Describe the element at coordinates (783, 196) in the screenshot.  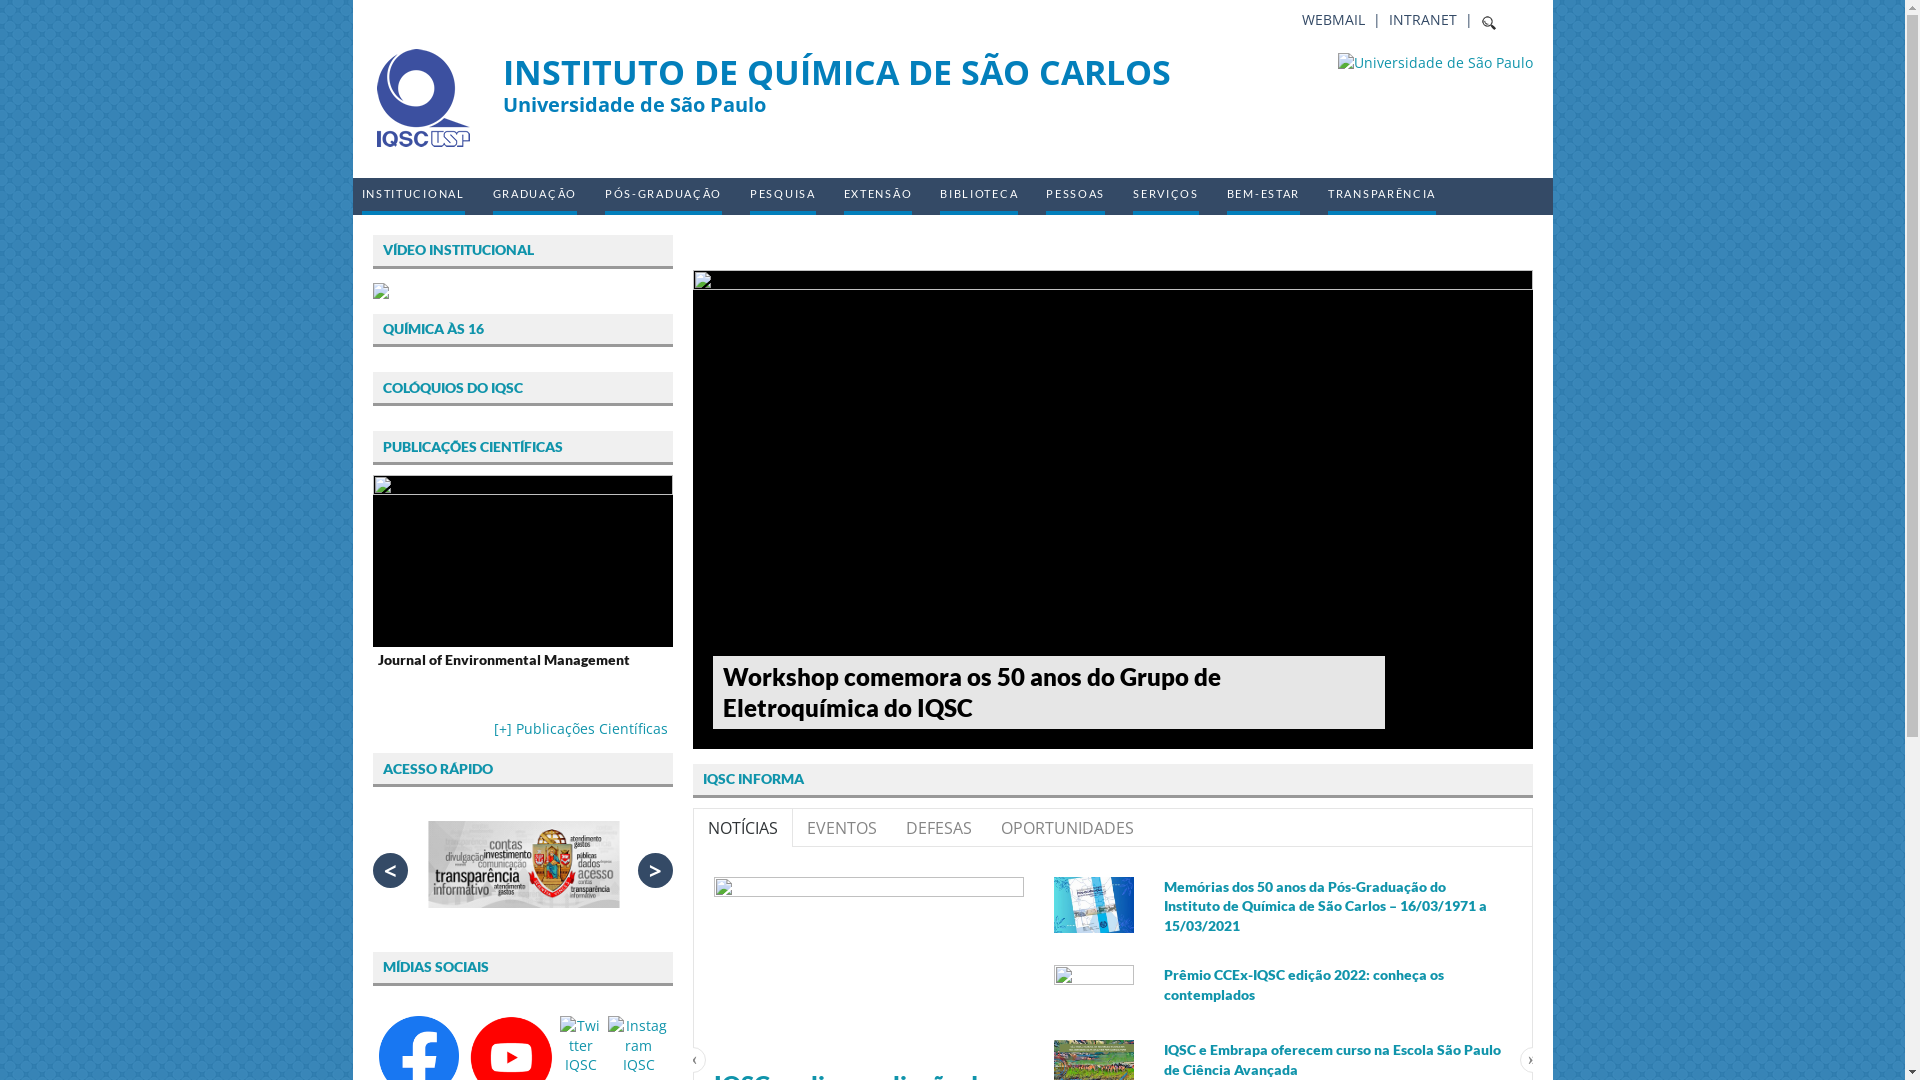
I see `PESQUISA` at that location.